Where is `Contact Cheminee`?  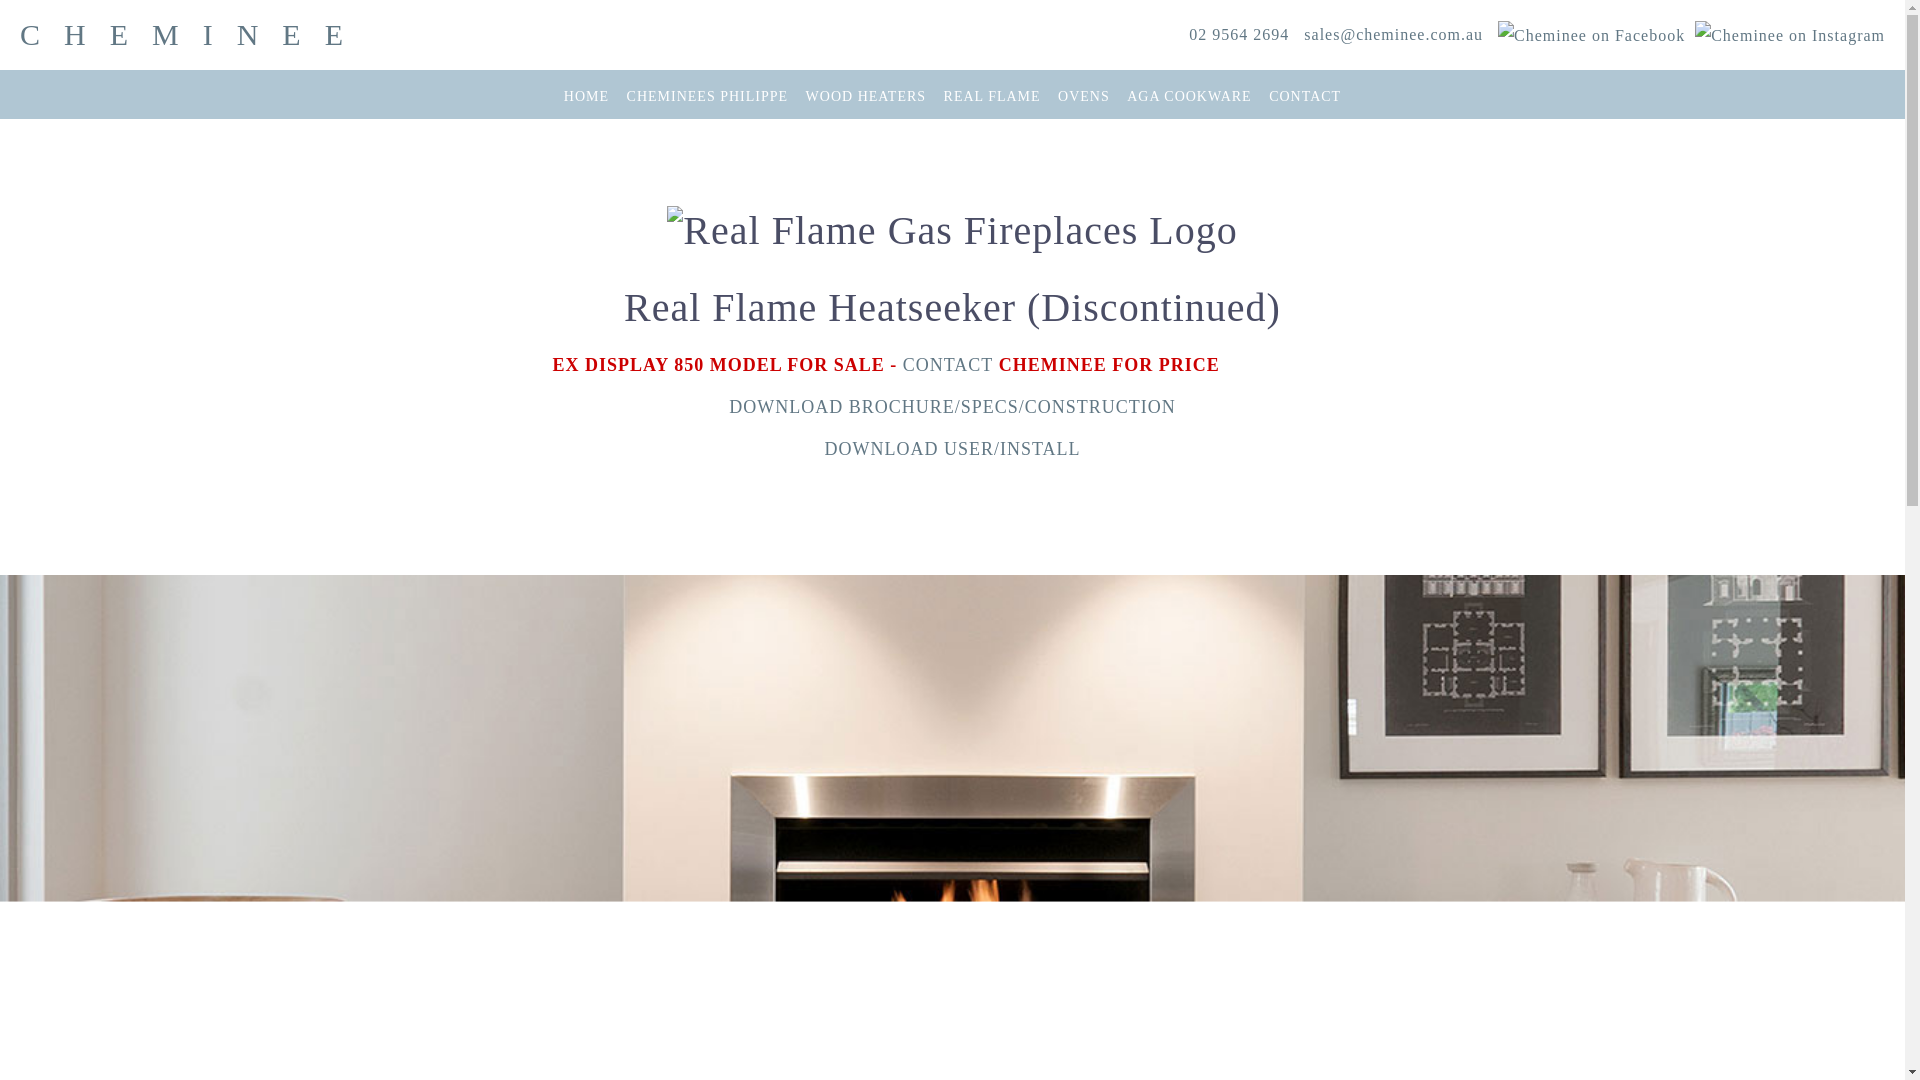 Contact Cheminee is located at coordinates (1392, 34).